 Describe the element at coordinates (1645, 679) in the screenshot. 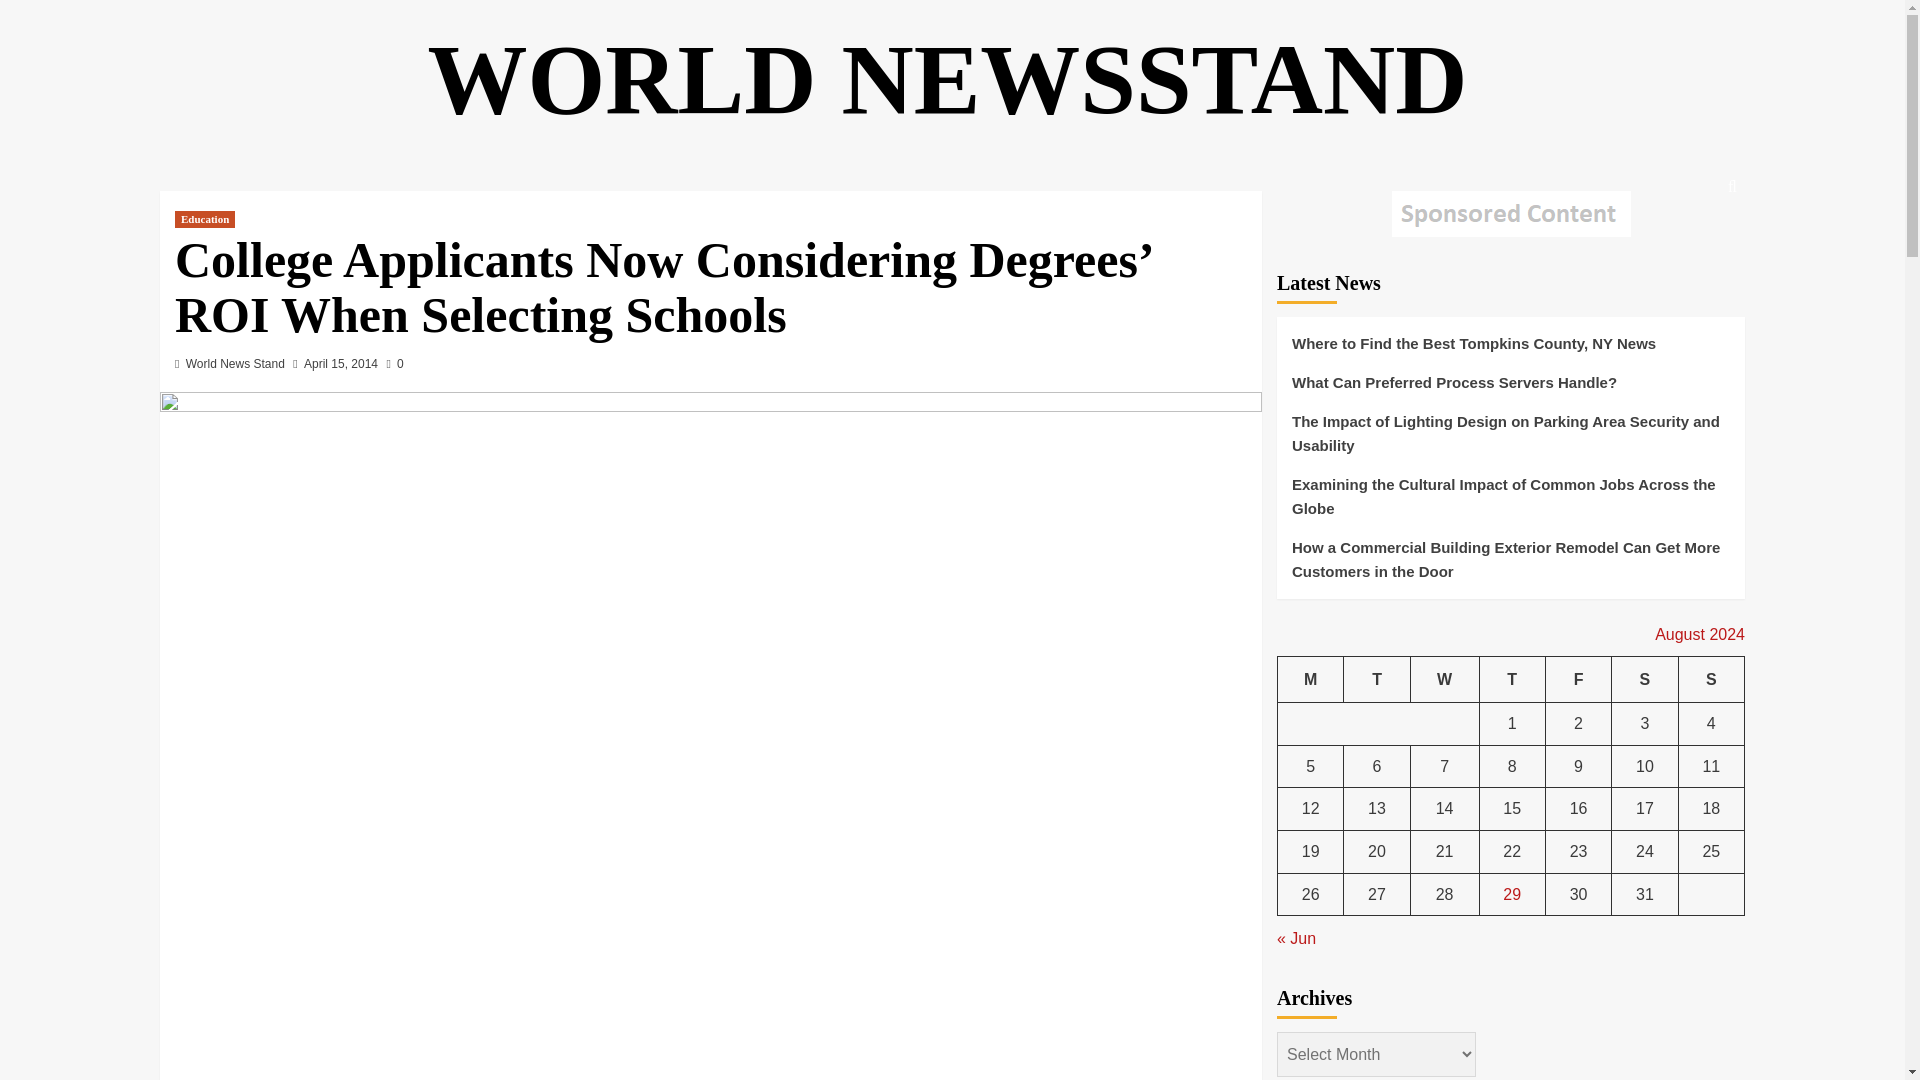

I see `Saturday` at that location.